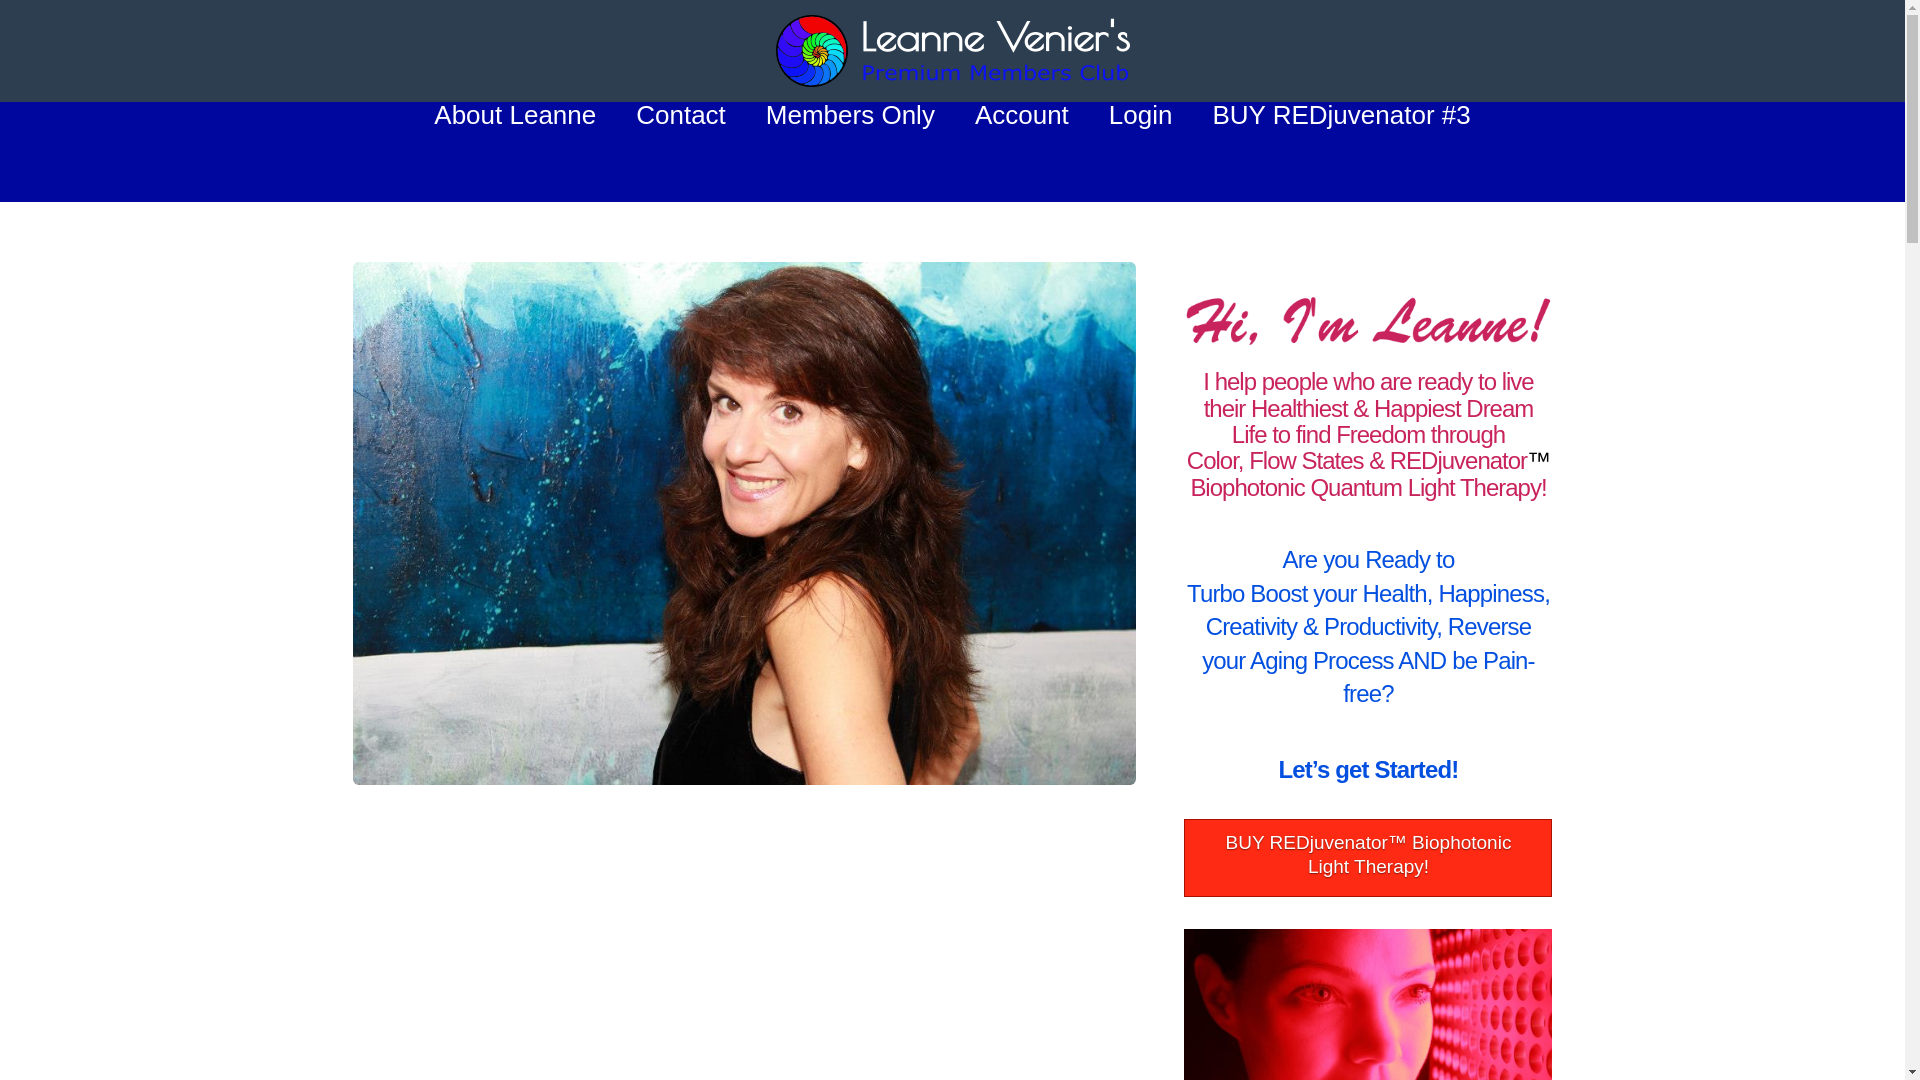 Image resolution: width=1920 pixels, height=1080 pixels. Describe the element at coordinates (1368, 858) in the screenshot. I see `Learn about Leanne's Creative Flow Training Programs` at that location.